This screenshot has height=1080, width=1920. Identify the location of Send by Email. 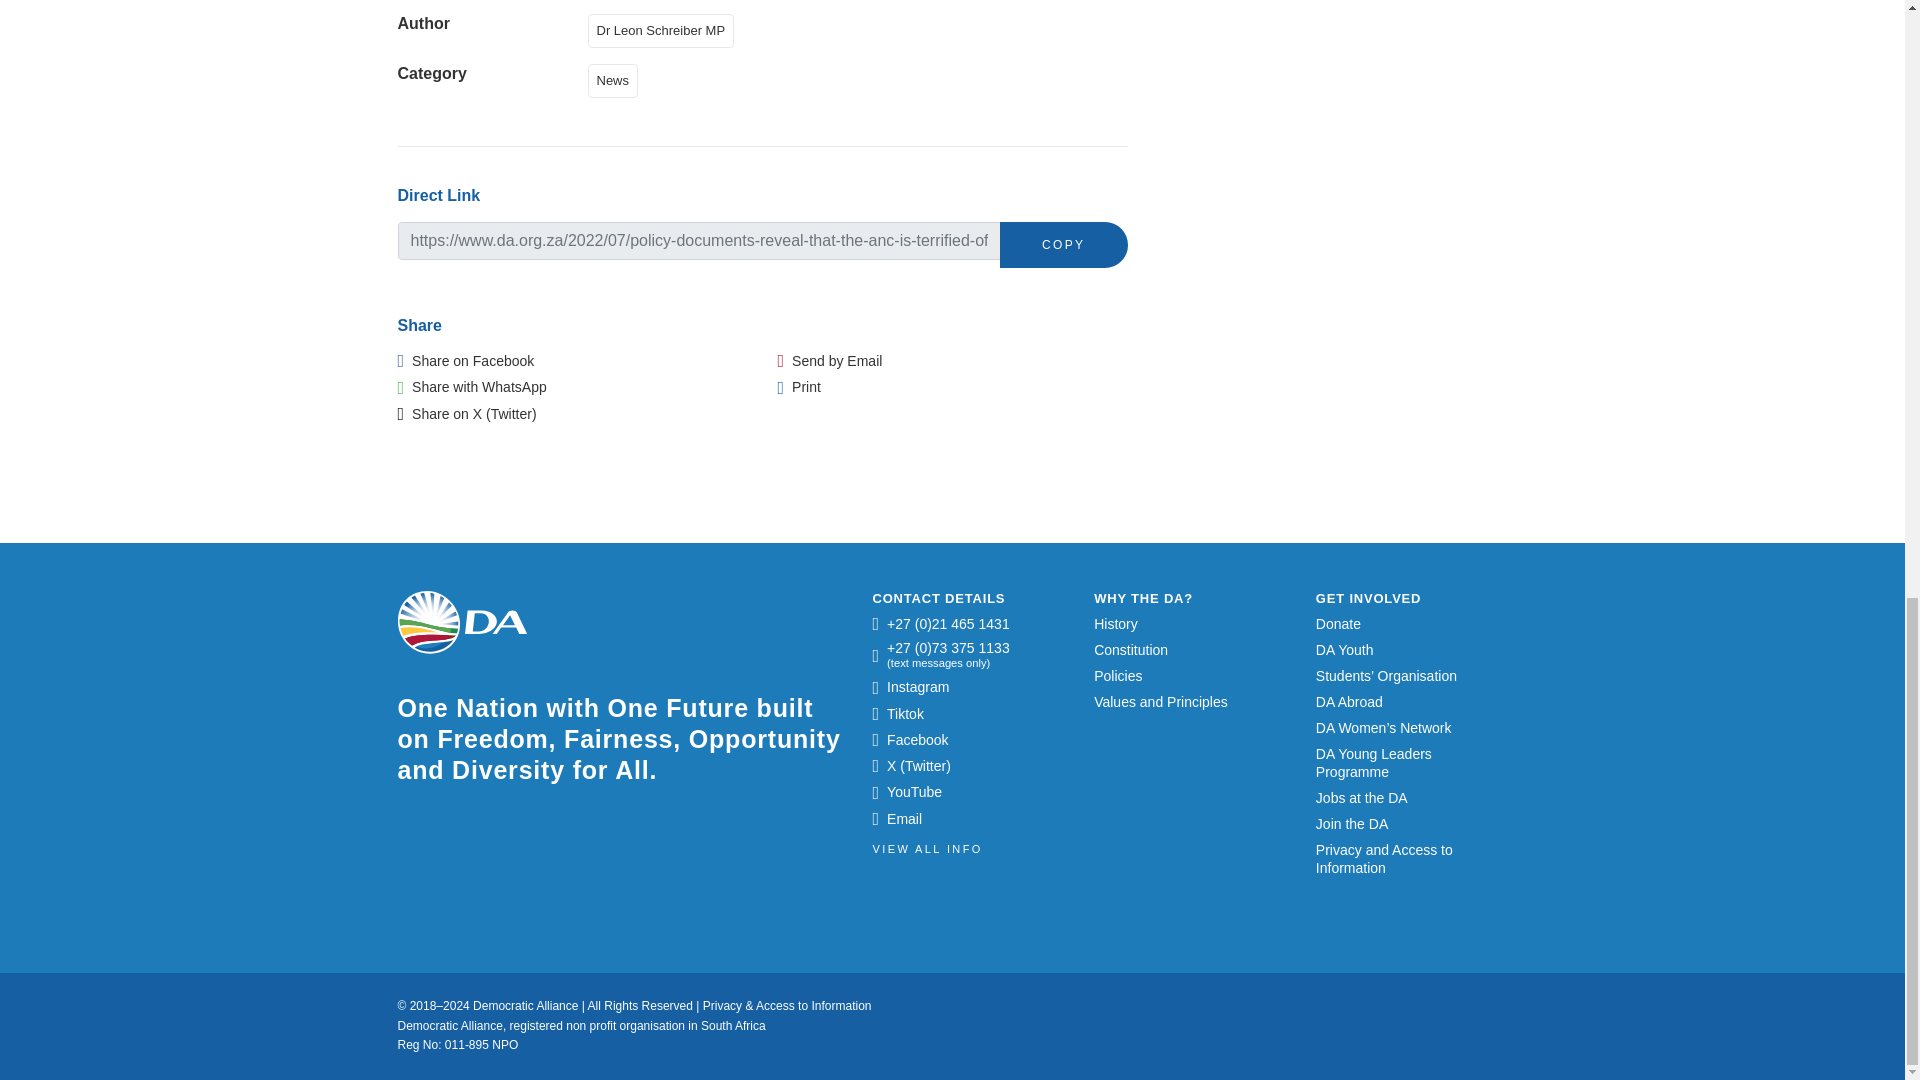
(830, 361).